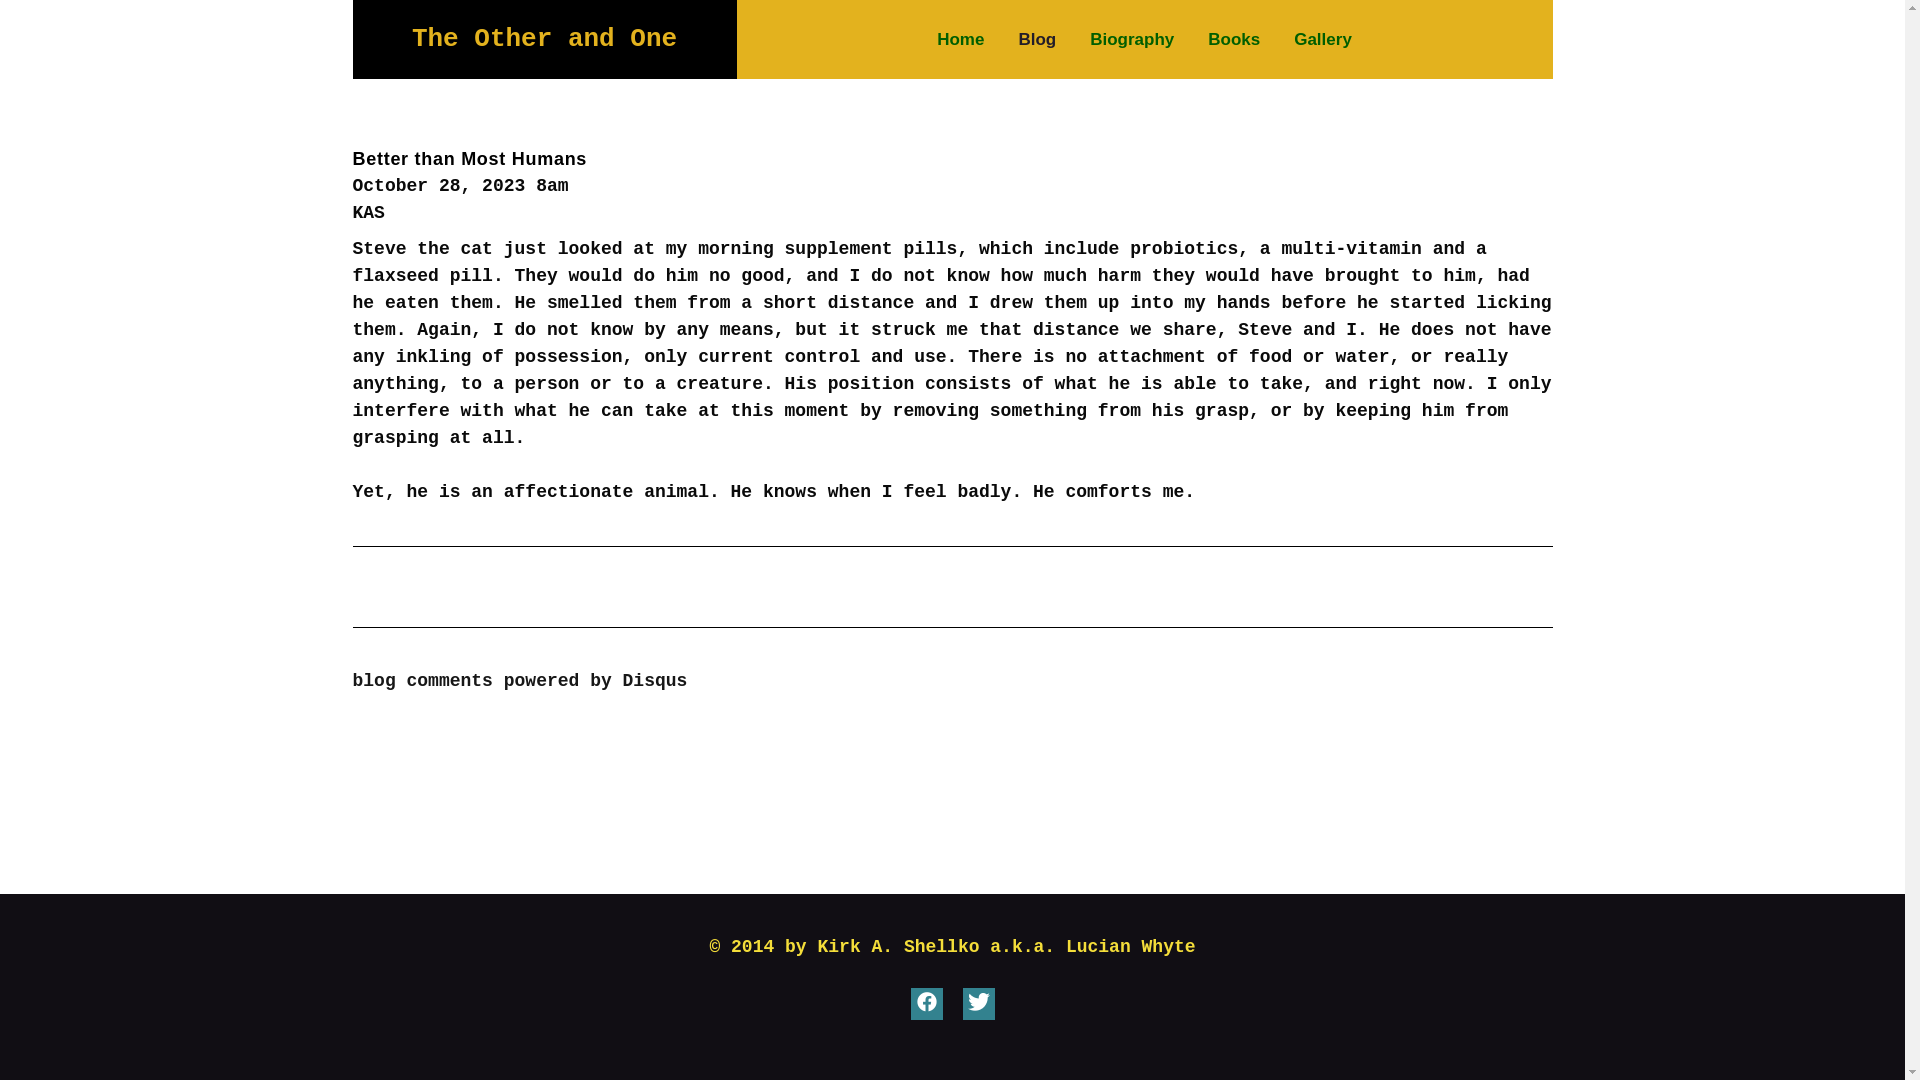 The image size is (1920, 1080). Describe the element at coordinates (1233, 38) in the screenshot. I see `Books` at that location.